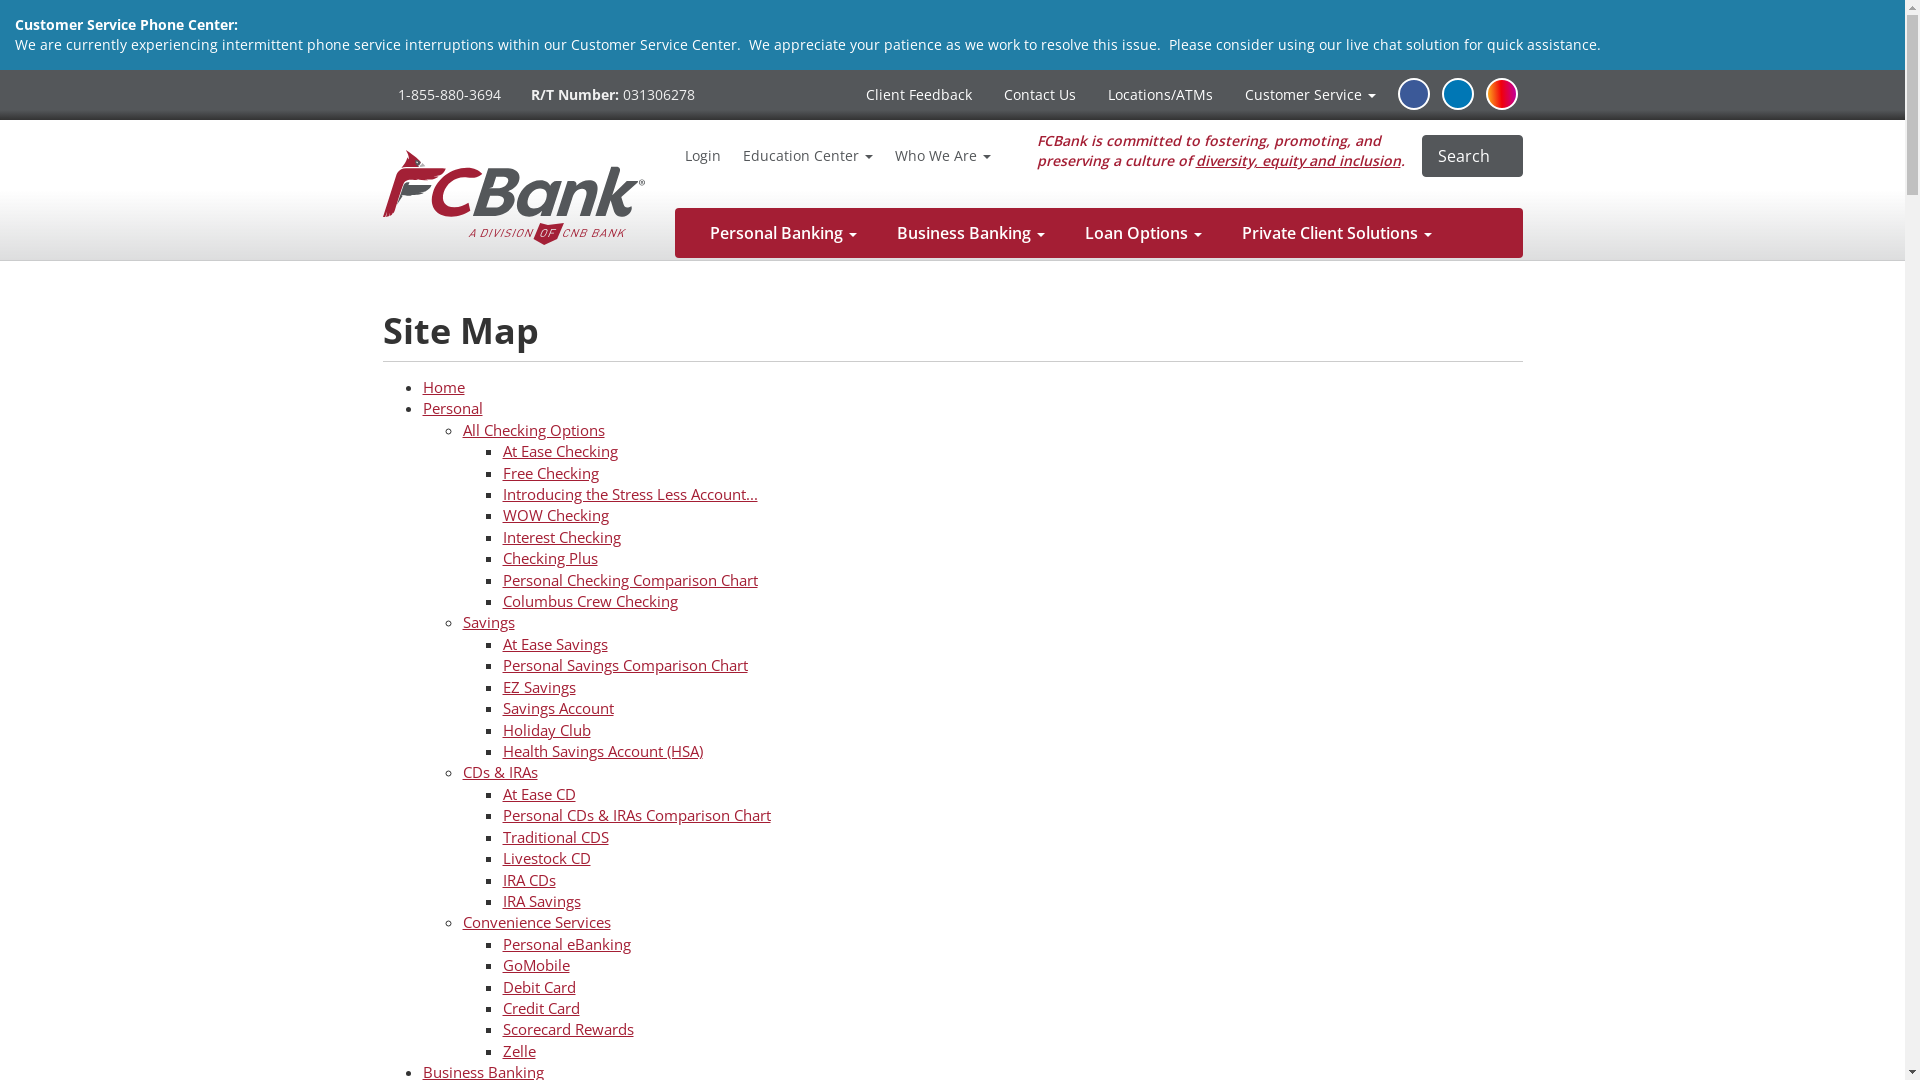 This screenshot has width=1920, height=1080. I want to click on Debit Card, so click(538, 987).